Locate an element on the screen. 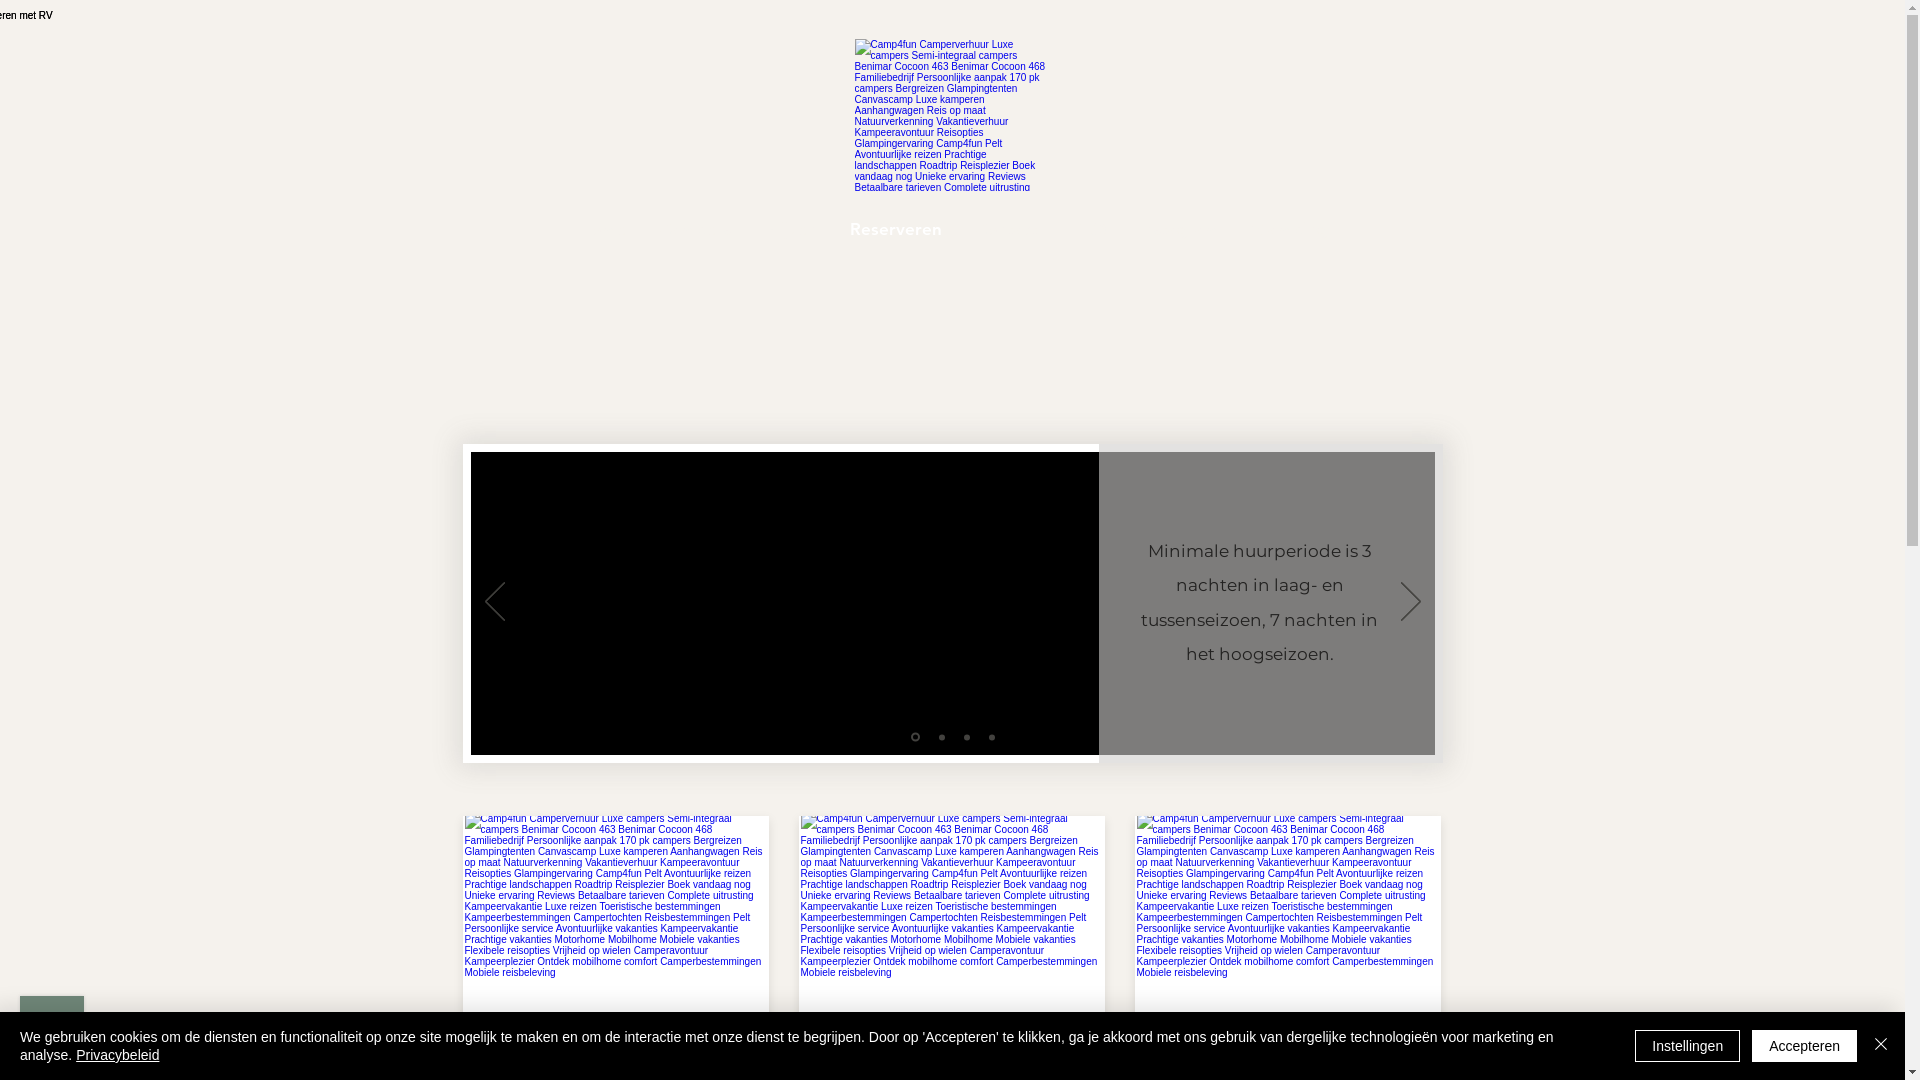 The width and height of the screenshot is (1920, 1080). FAQ is located at coordinates (1088, 229).